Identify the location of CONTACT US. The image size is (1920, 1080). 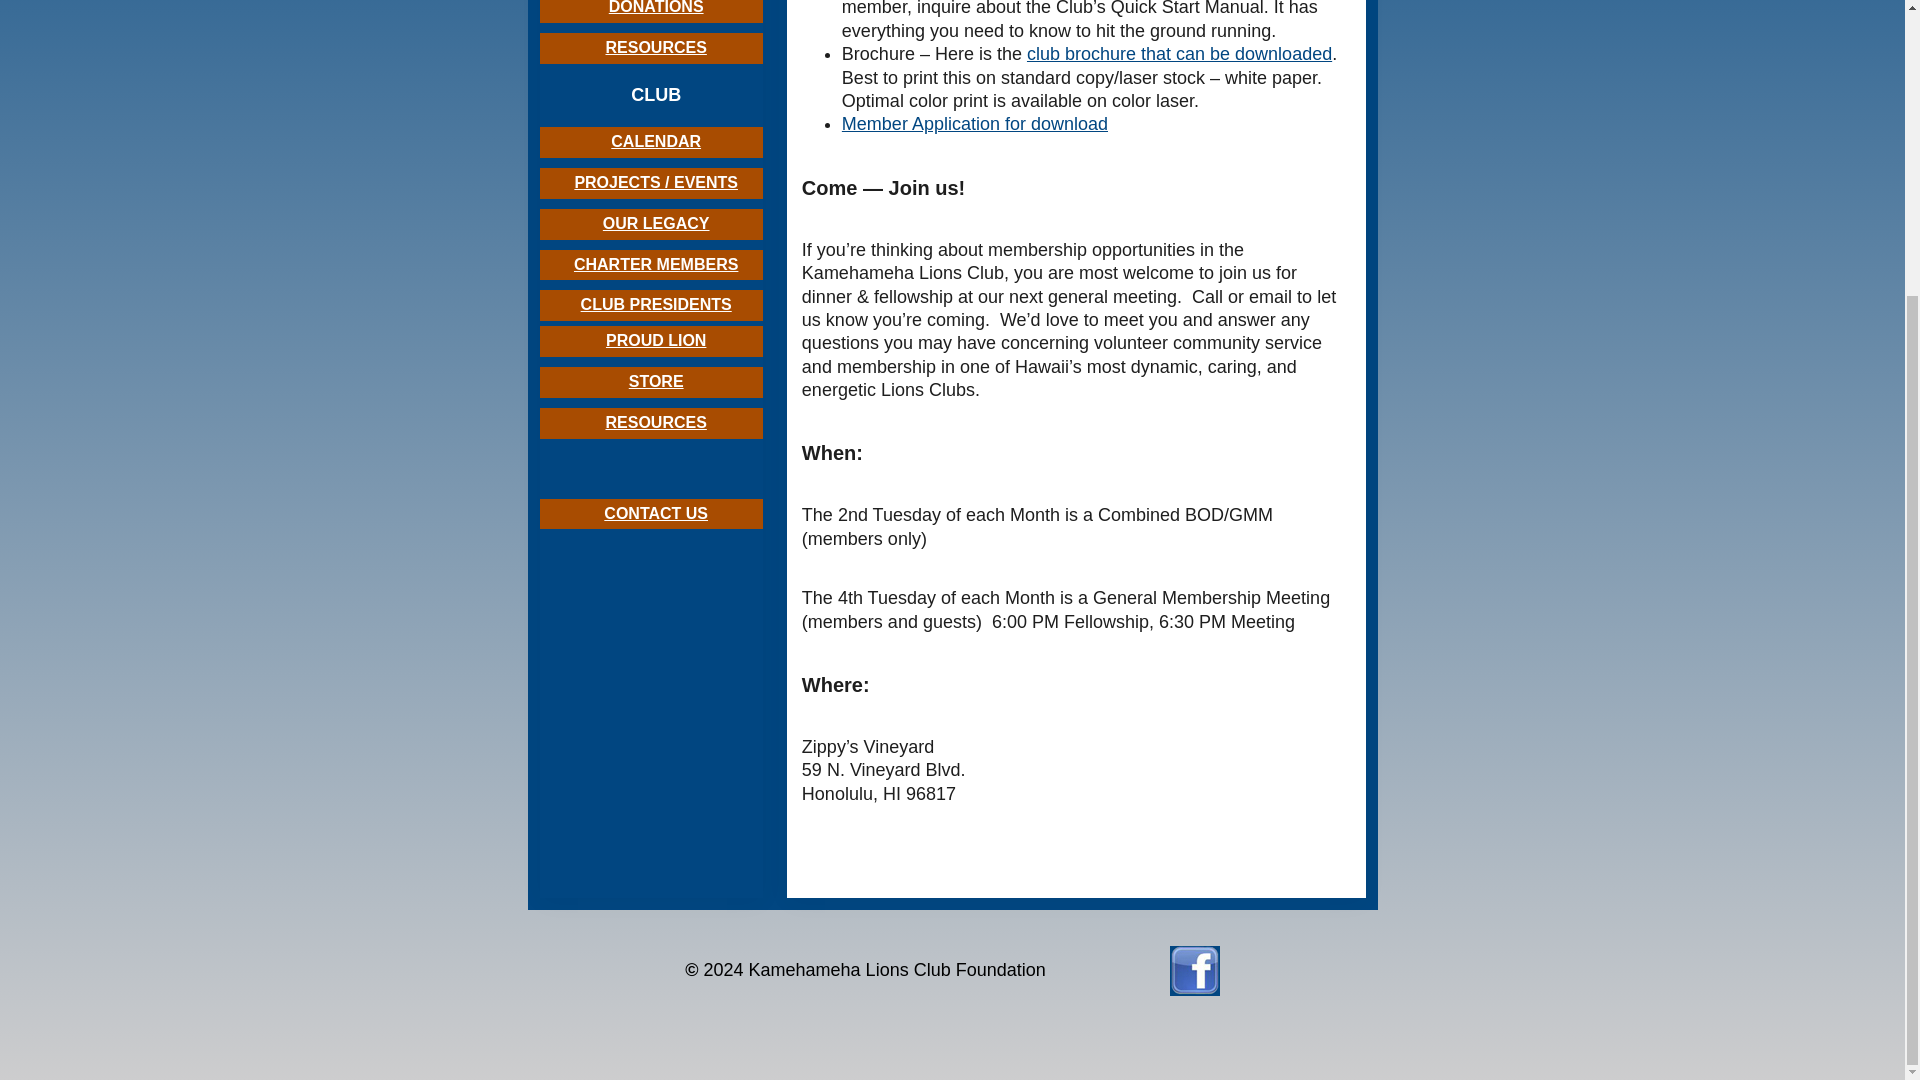
(656, 513).